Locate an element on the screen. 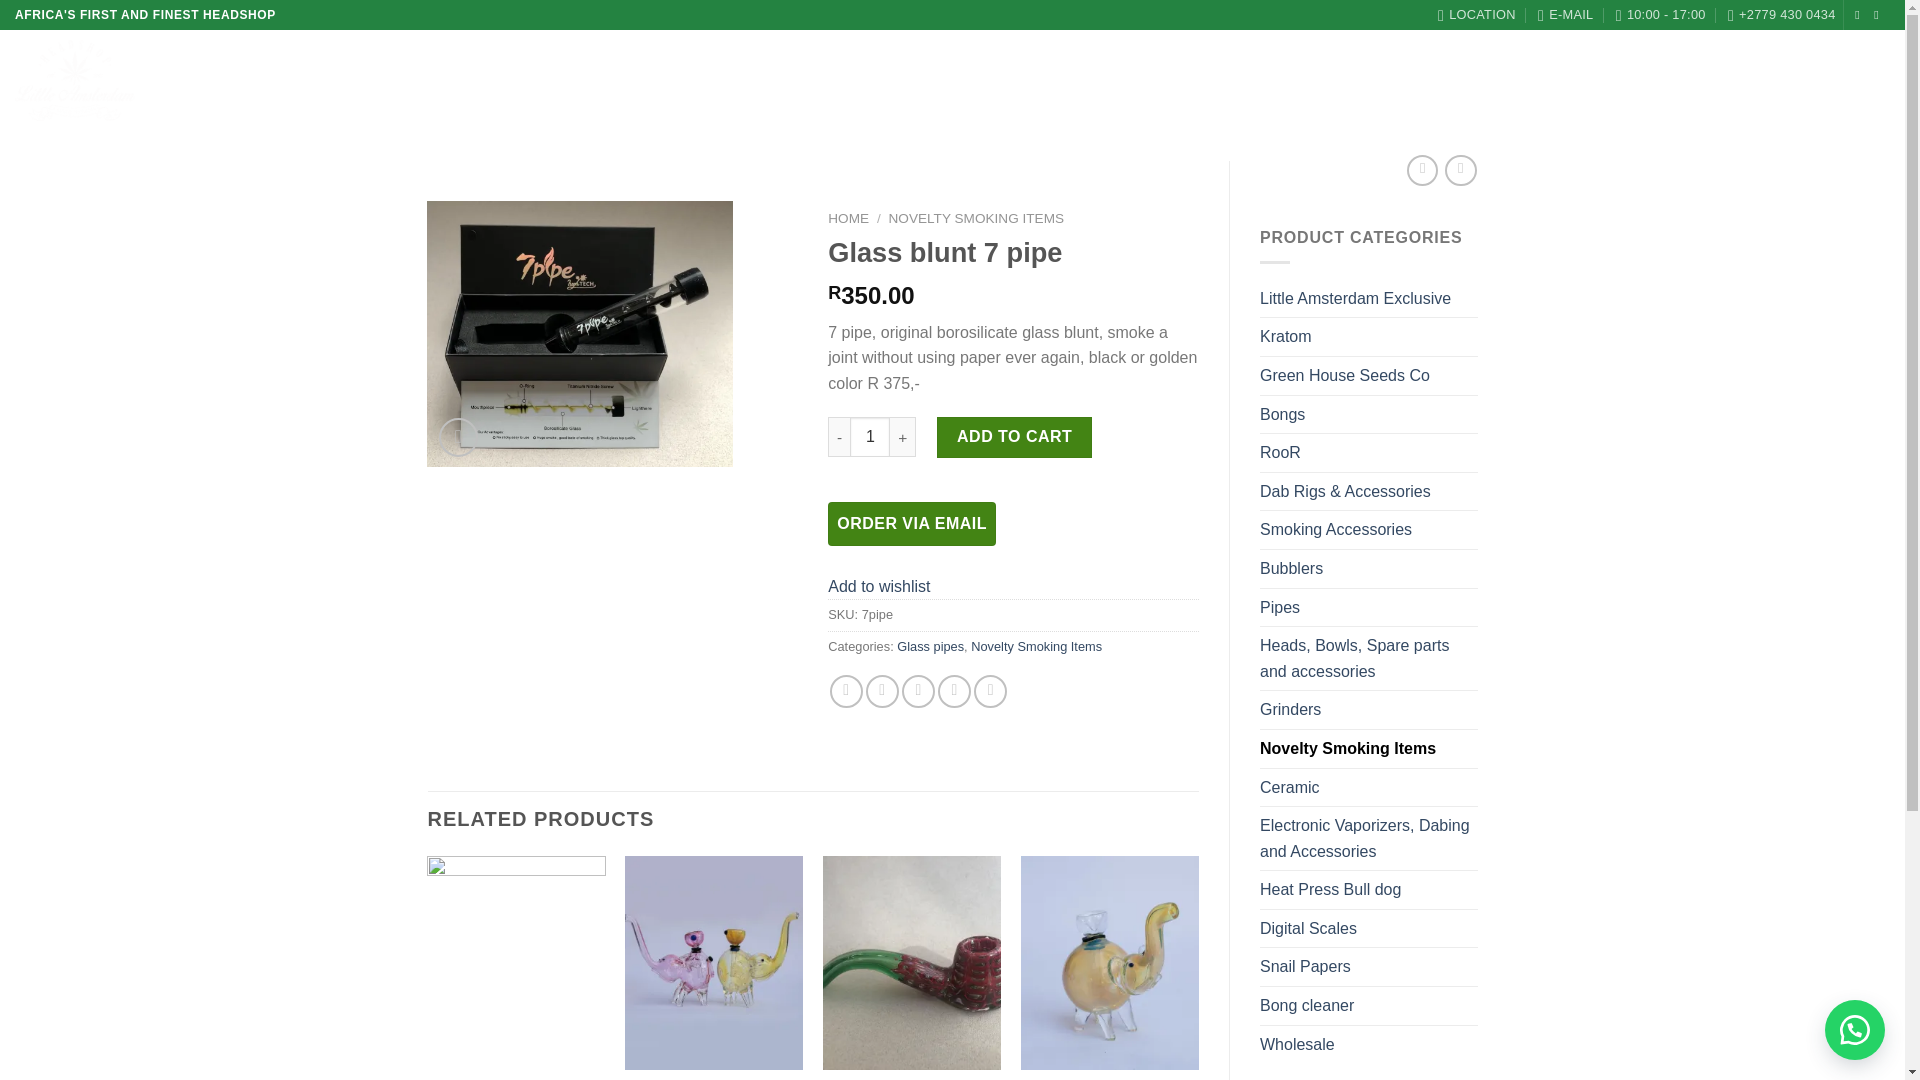  Share on Facebook is located at coordinates (846, 692).